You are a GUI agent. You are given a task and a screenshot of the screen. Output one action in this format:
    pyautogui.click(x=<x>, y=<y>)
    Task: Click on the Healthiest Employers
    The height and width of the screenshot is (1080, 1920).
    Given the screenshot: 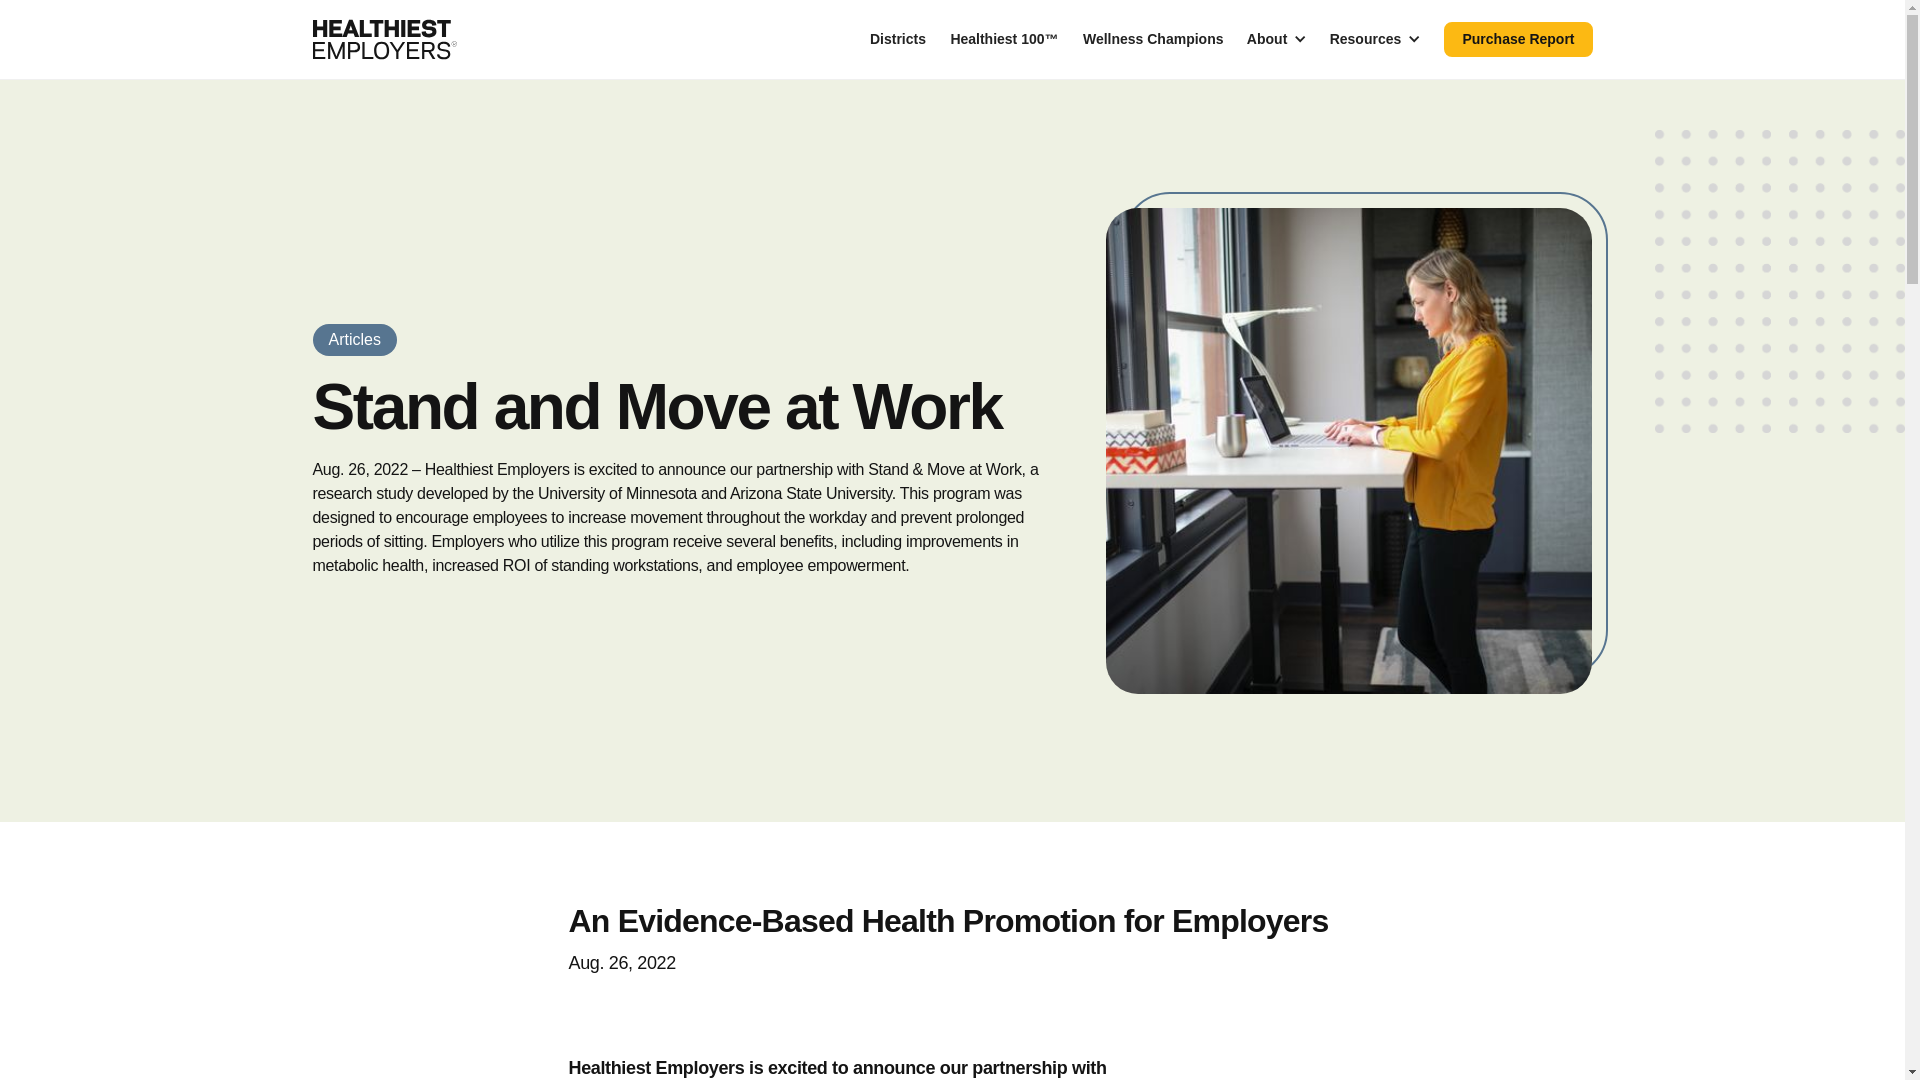 What is the action you would take?
    pyautogui.click(x=384, y=39)
    